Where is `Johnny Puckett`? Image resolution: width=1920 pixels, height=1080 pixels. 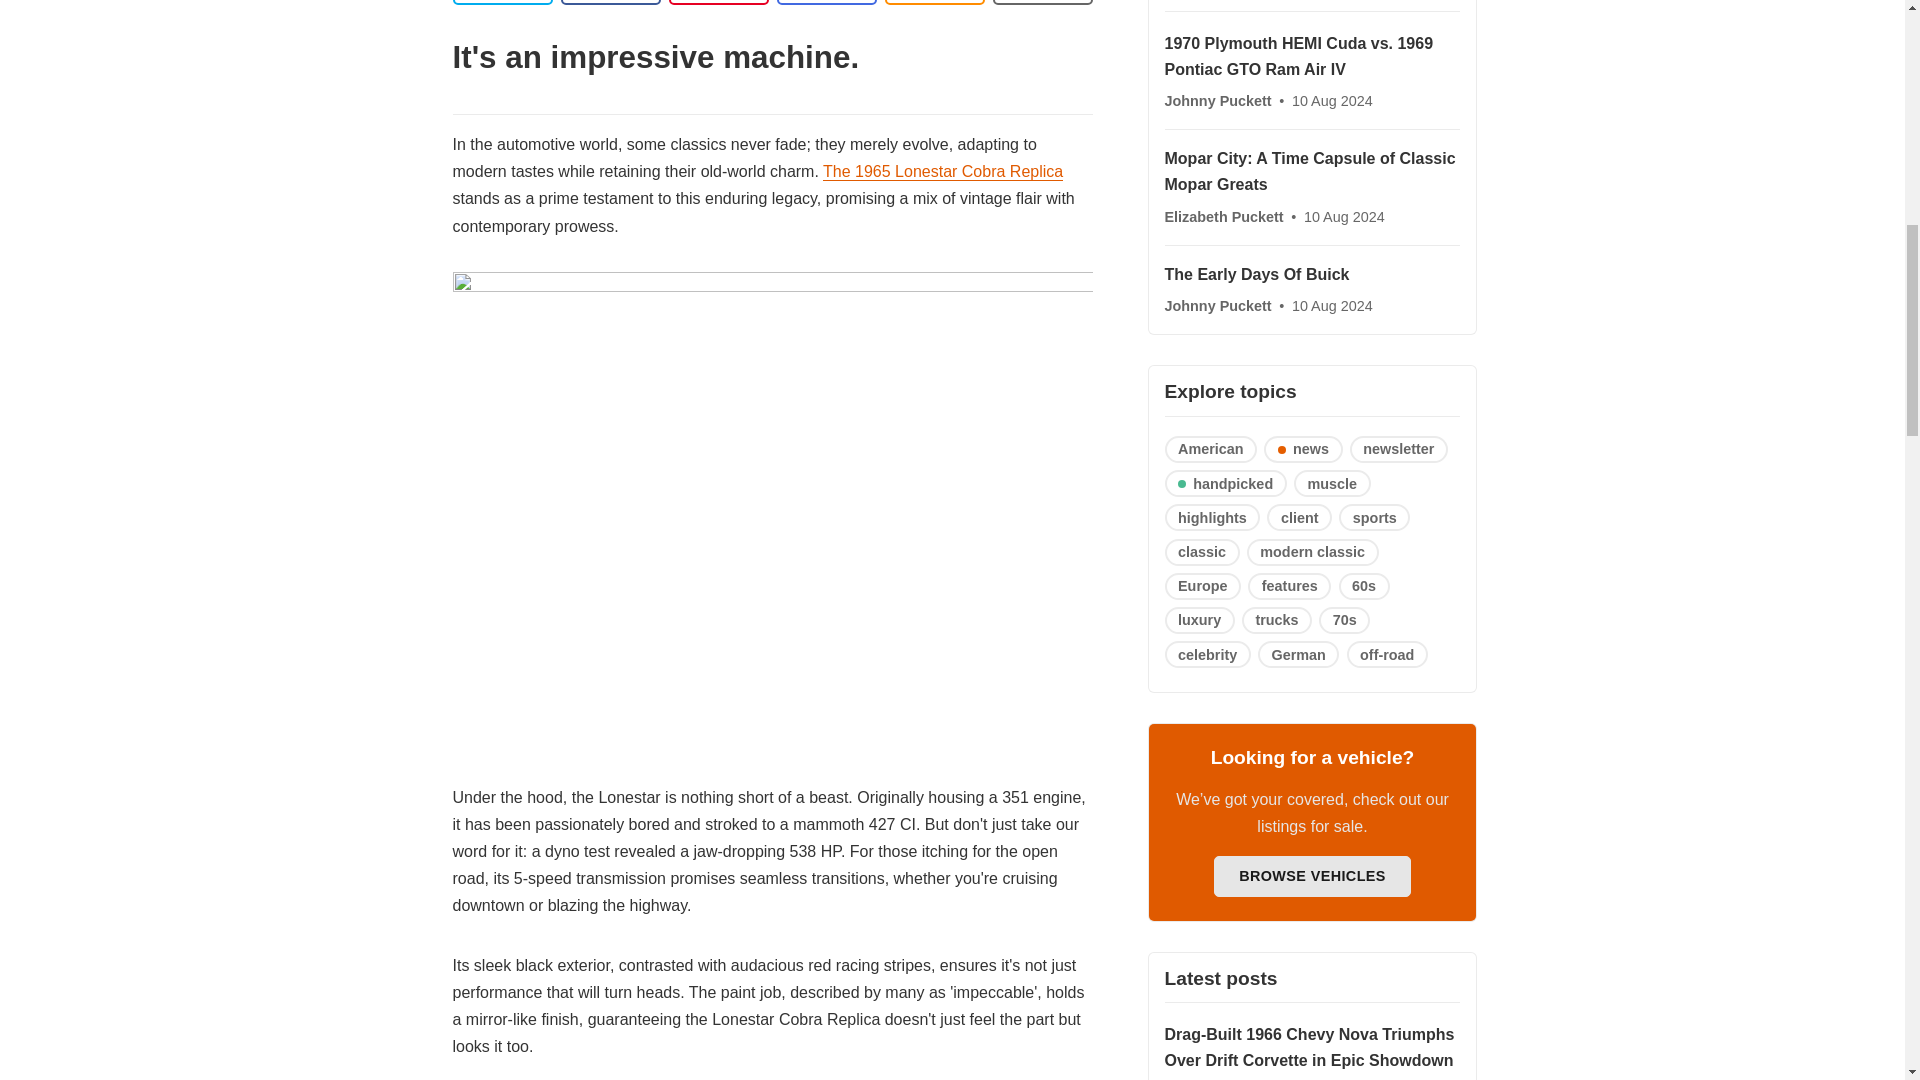 Johnny Puckett is located at coordinates (1218, 306).